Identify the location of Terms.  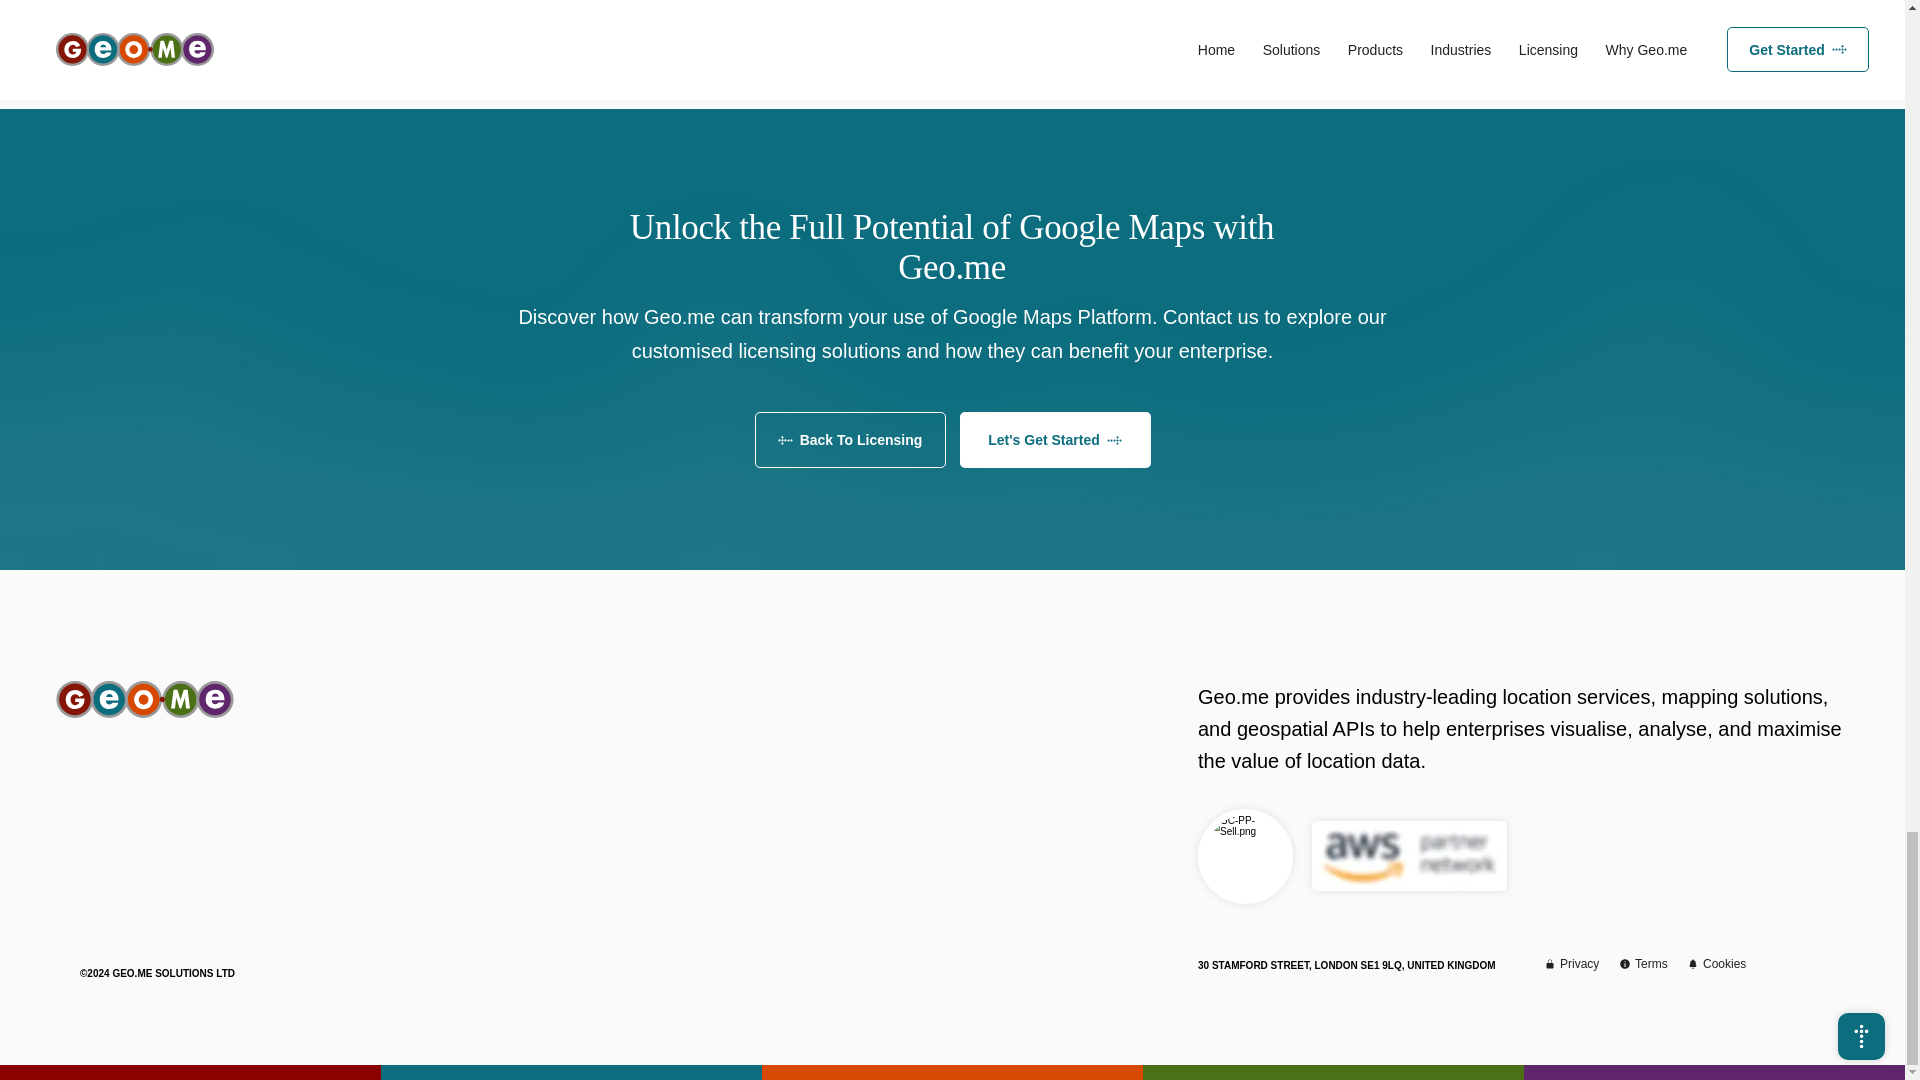
(1650, 964).